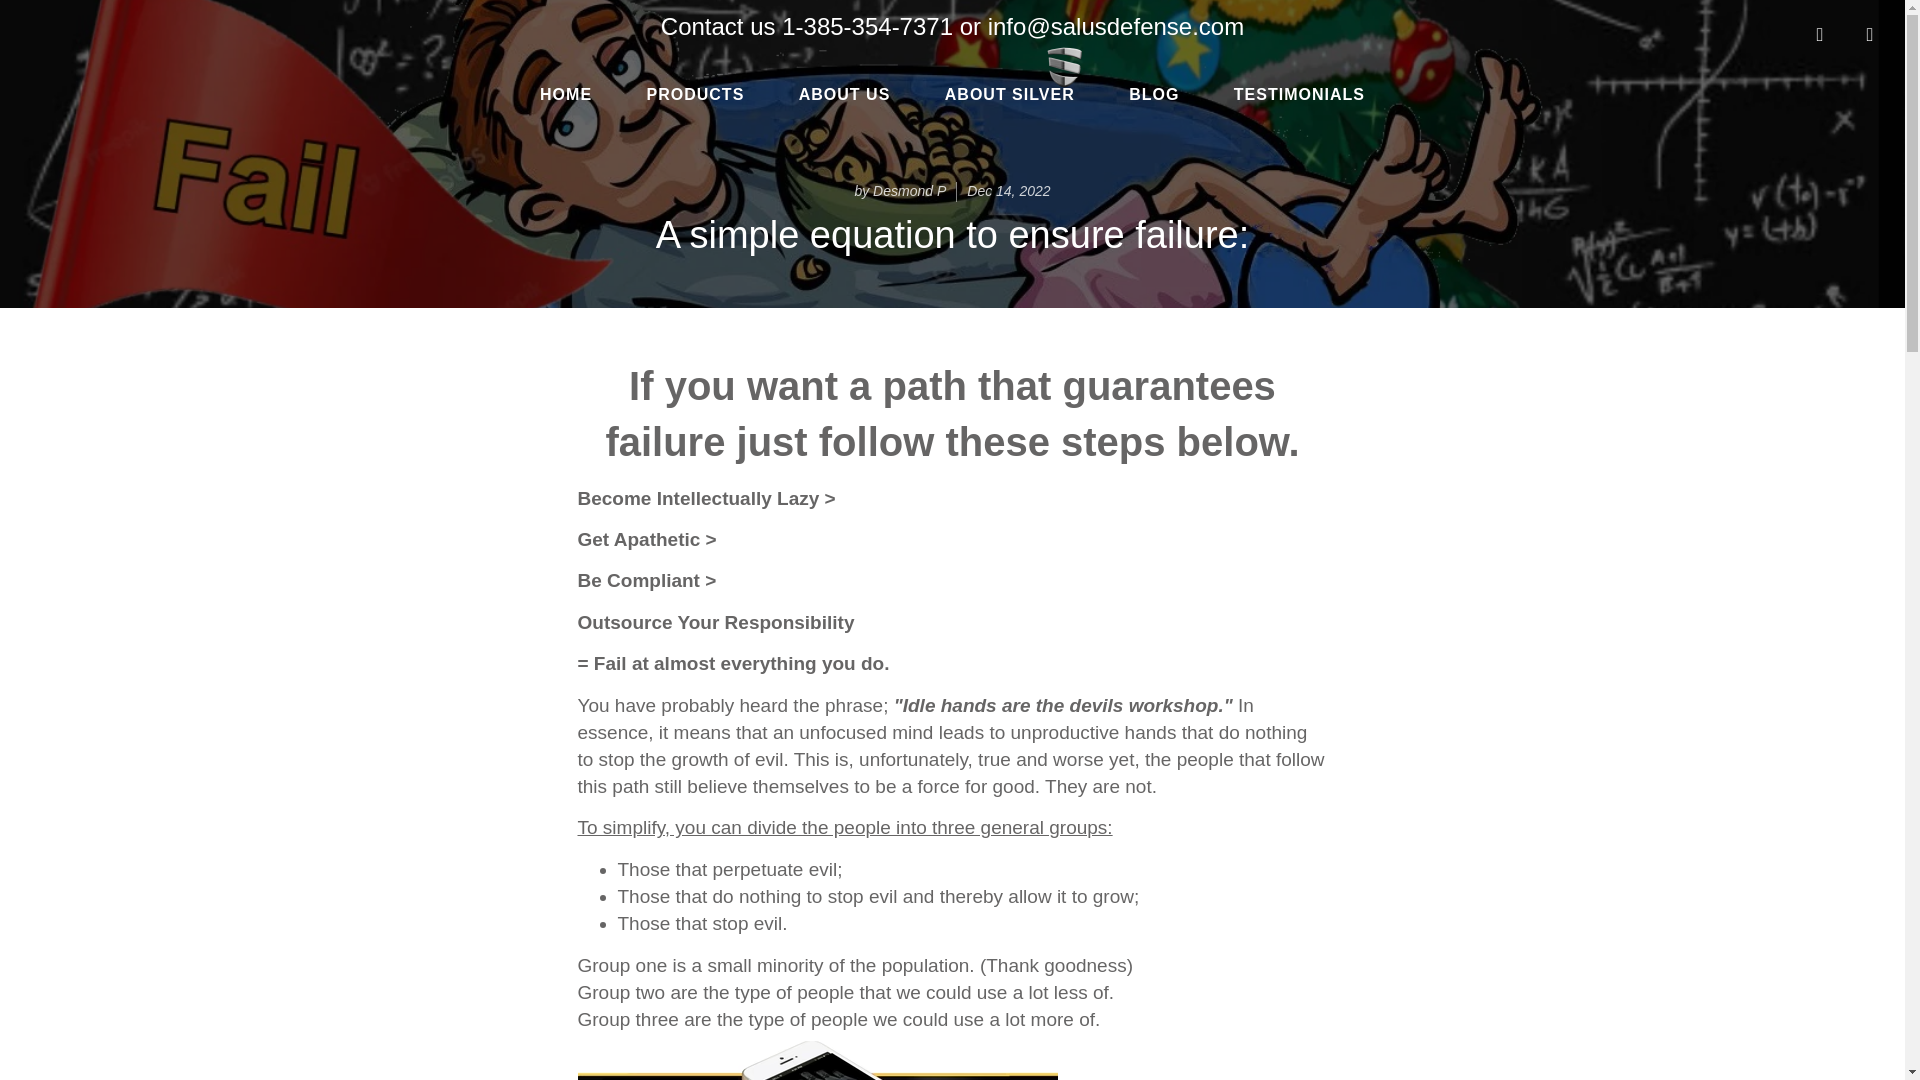 The image size is (1920, 1080). What do you see at coordinates (1154, 94) in the screenshot?
I see `BLOG` at bounding box center [1154, 94].